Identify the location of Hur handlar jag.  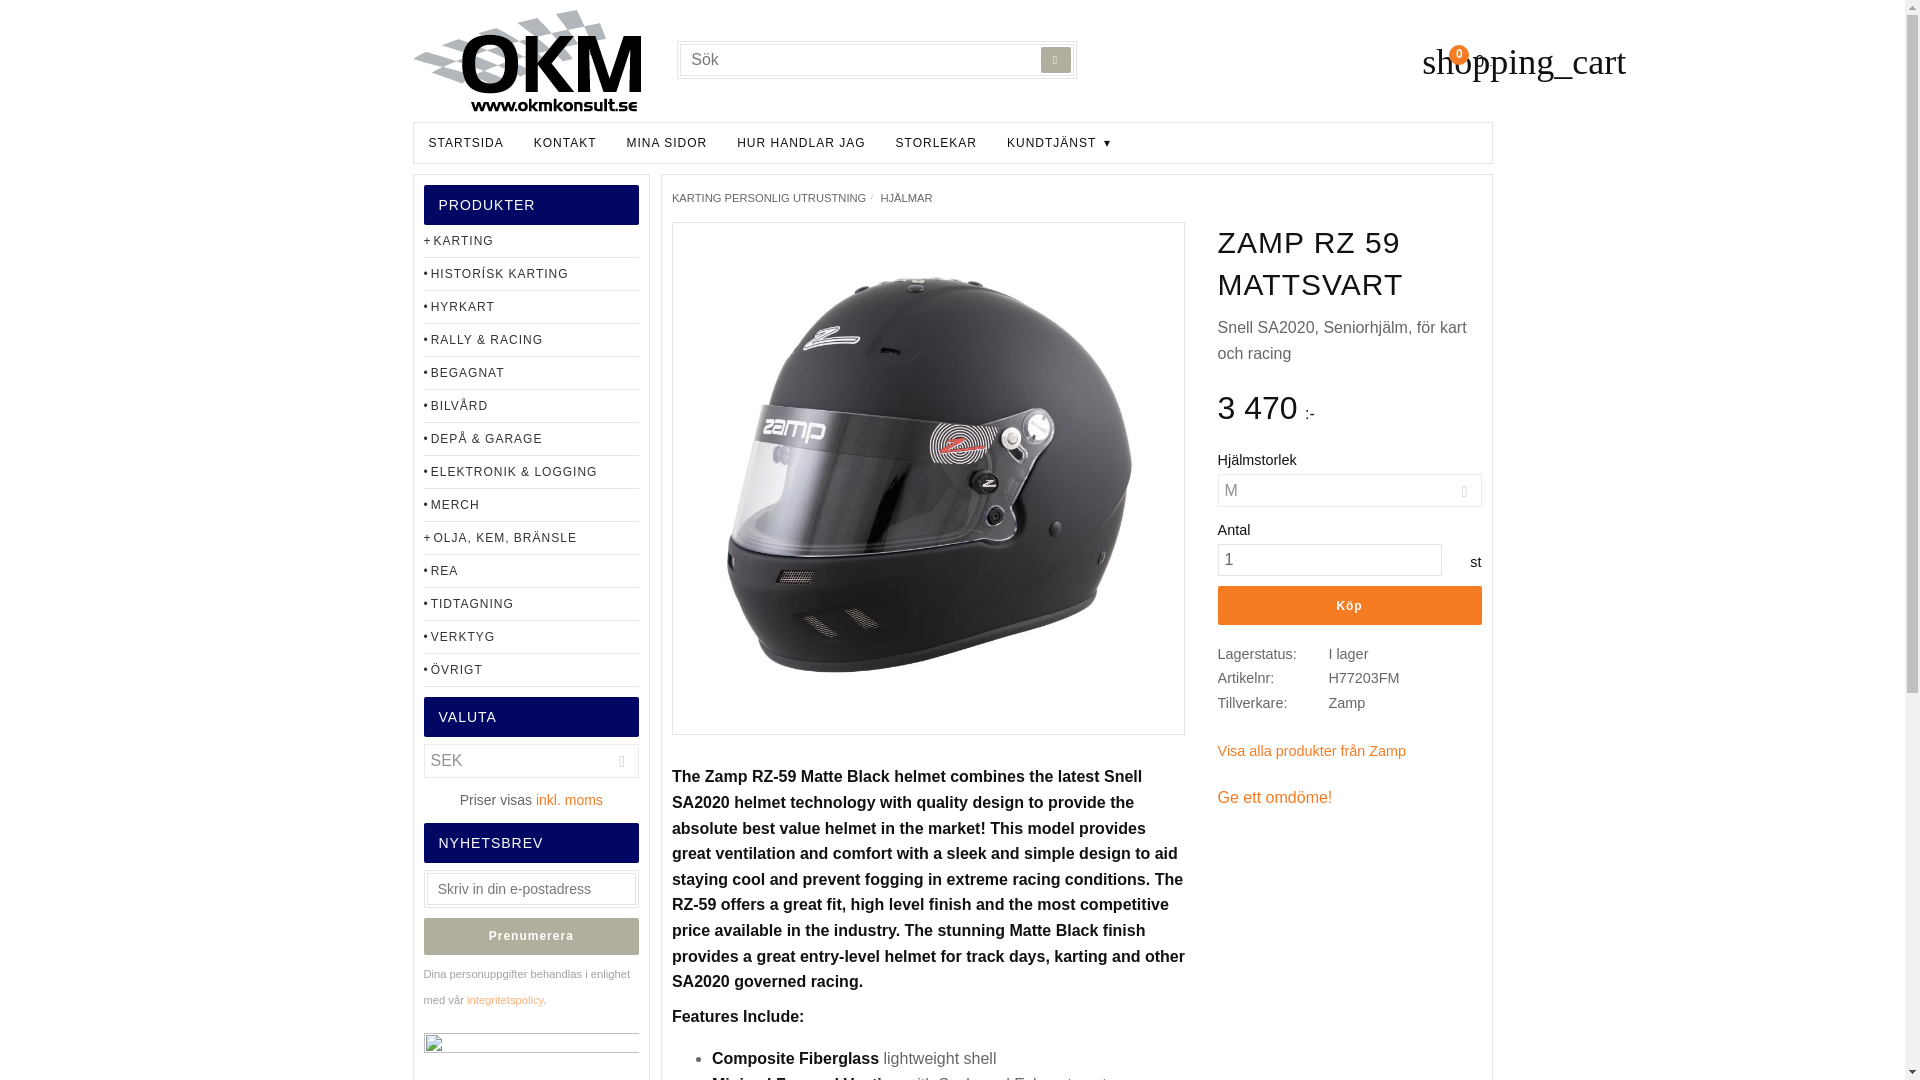
(800, 143).